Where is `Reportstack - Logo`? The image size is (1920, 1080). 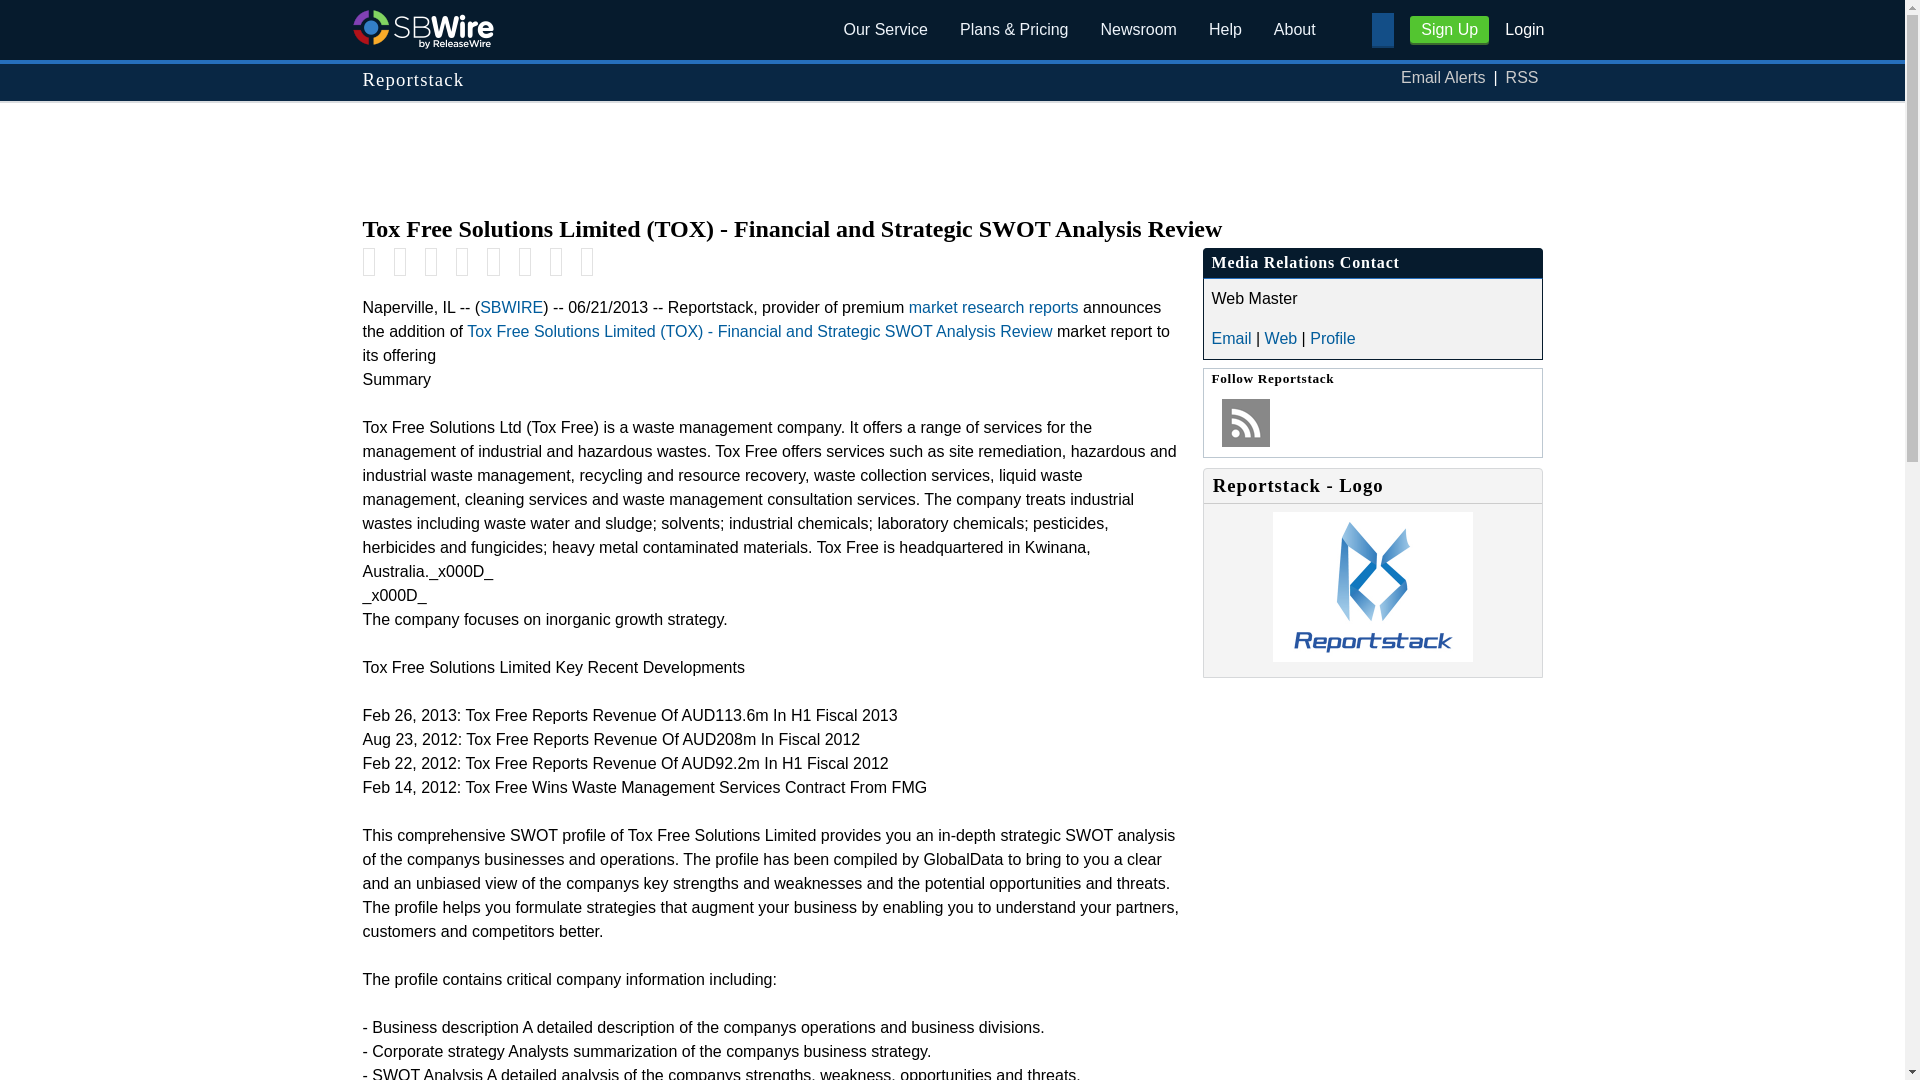
Reportstack - Logo is located at coordinates (1372, 656).